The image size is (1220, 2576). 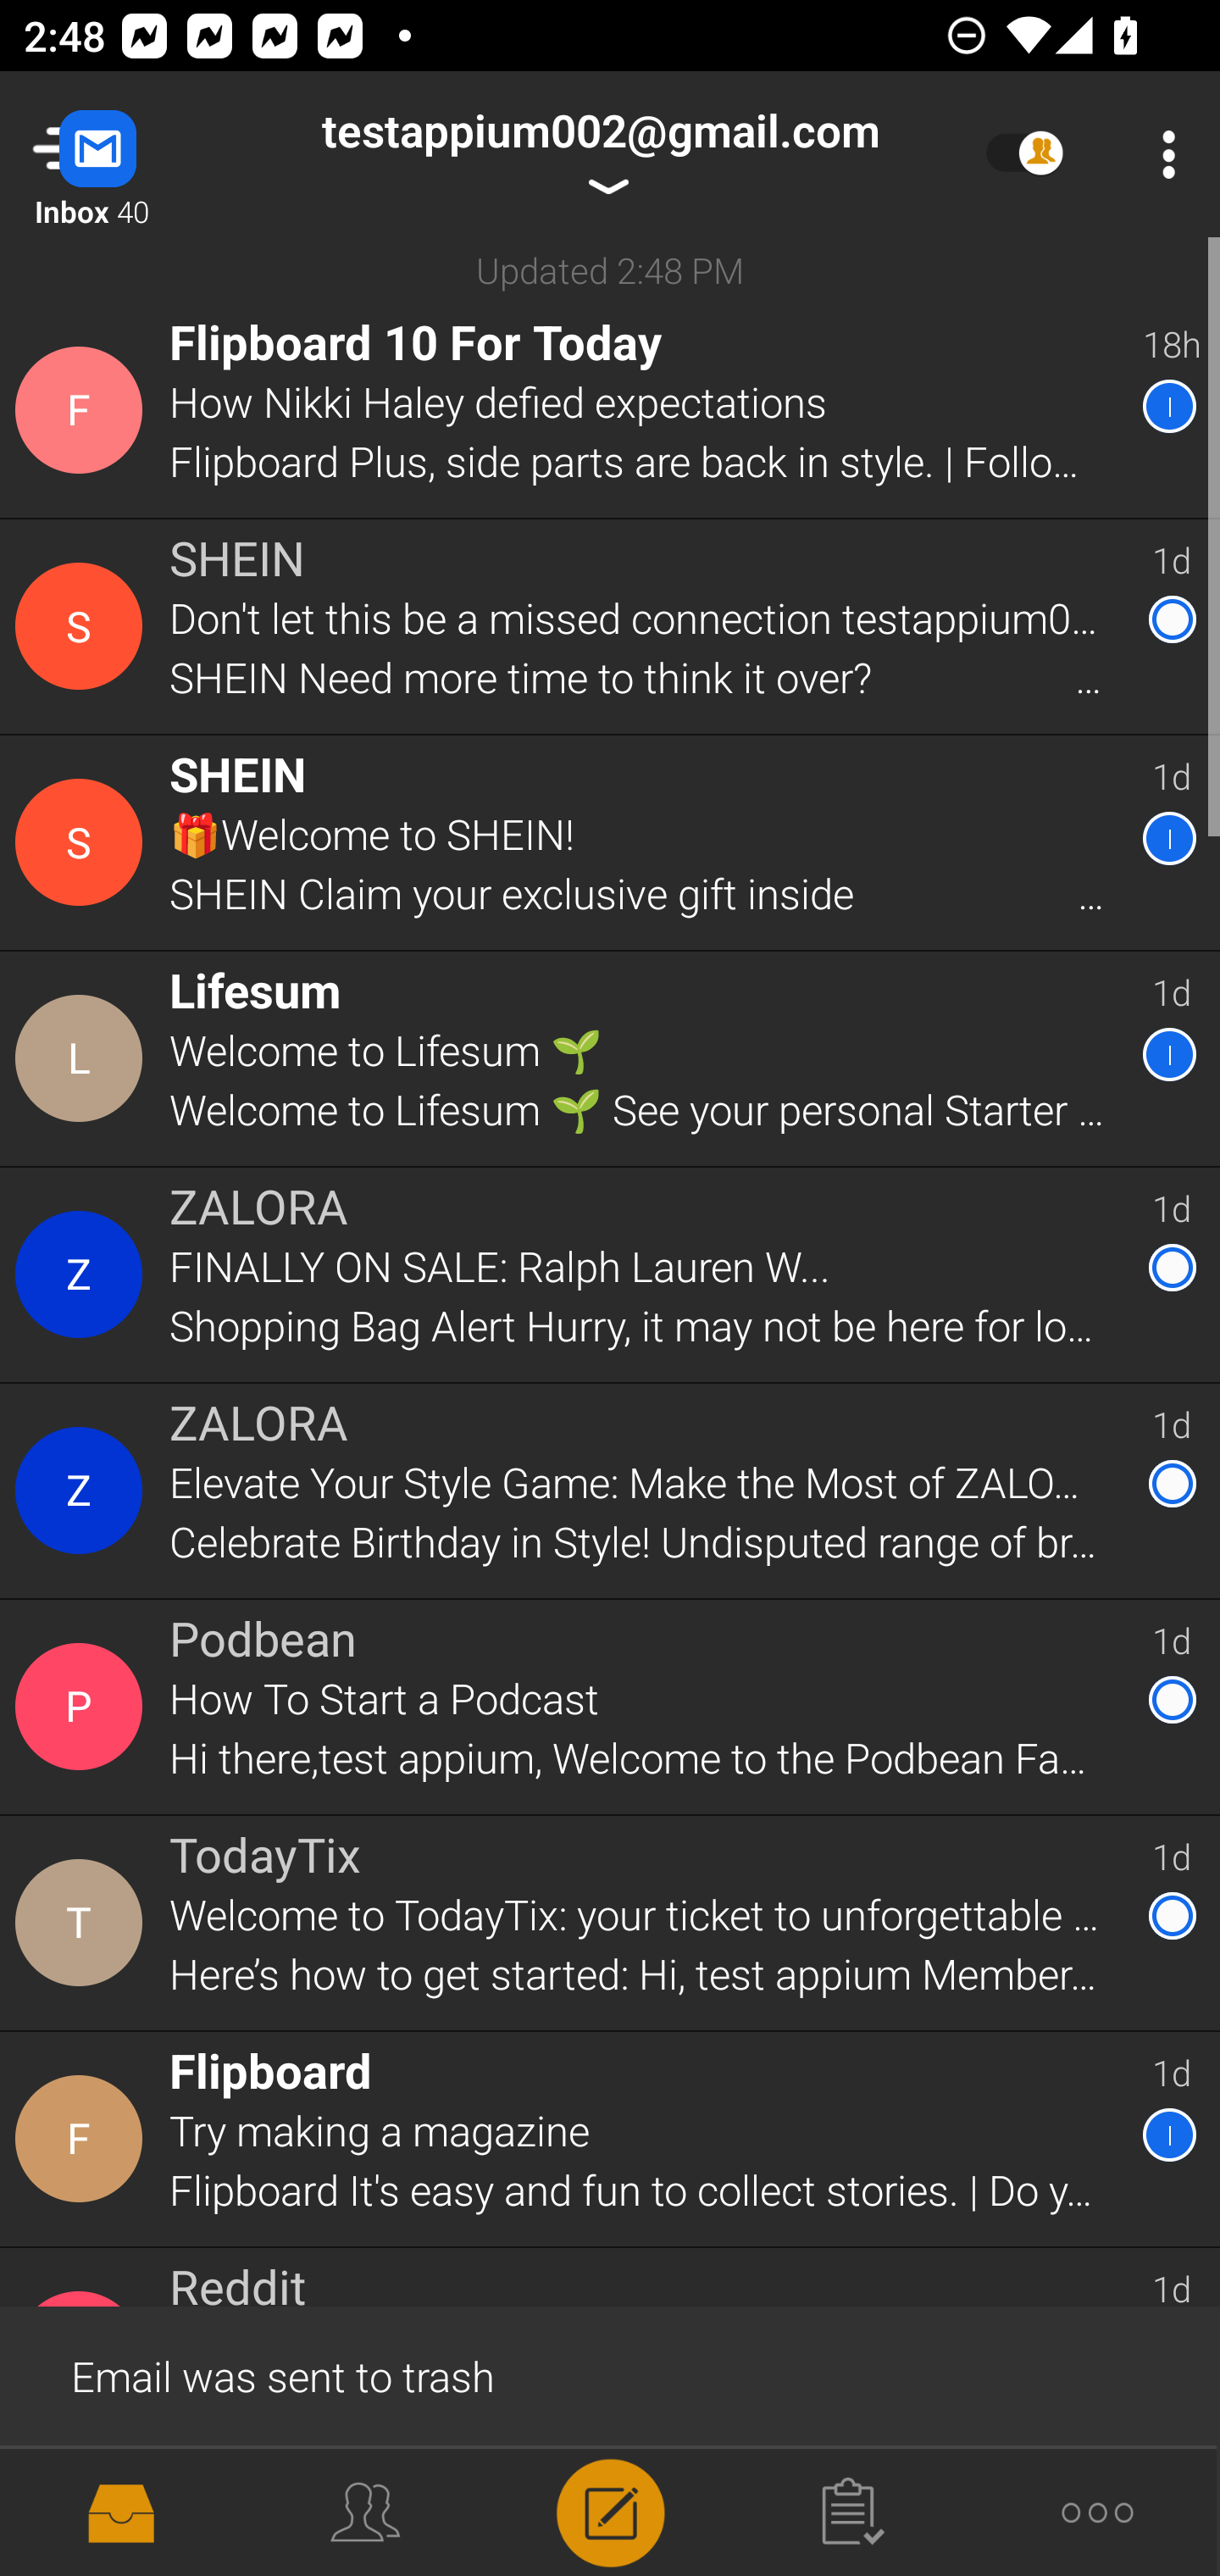 What do you see at coordinates (134, 154) in the screenshot?
I see `Navigate up` at bounding box center [134, 154].